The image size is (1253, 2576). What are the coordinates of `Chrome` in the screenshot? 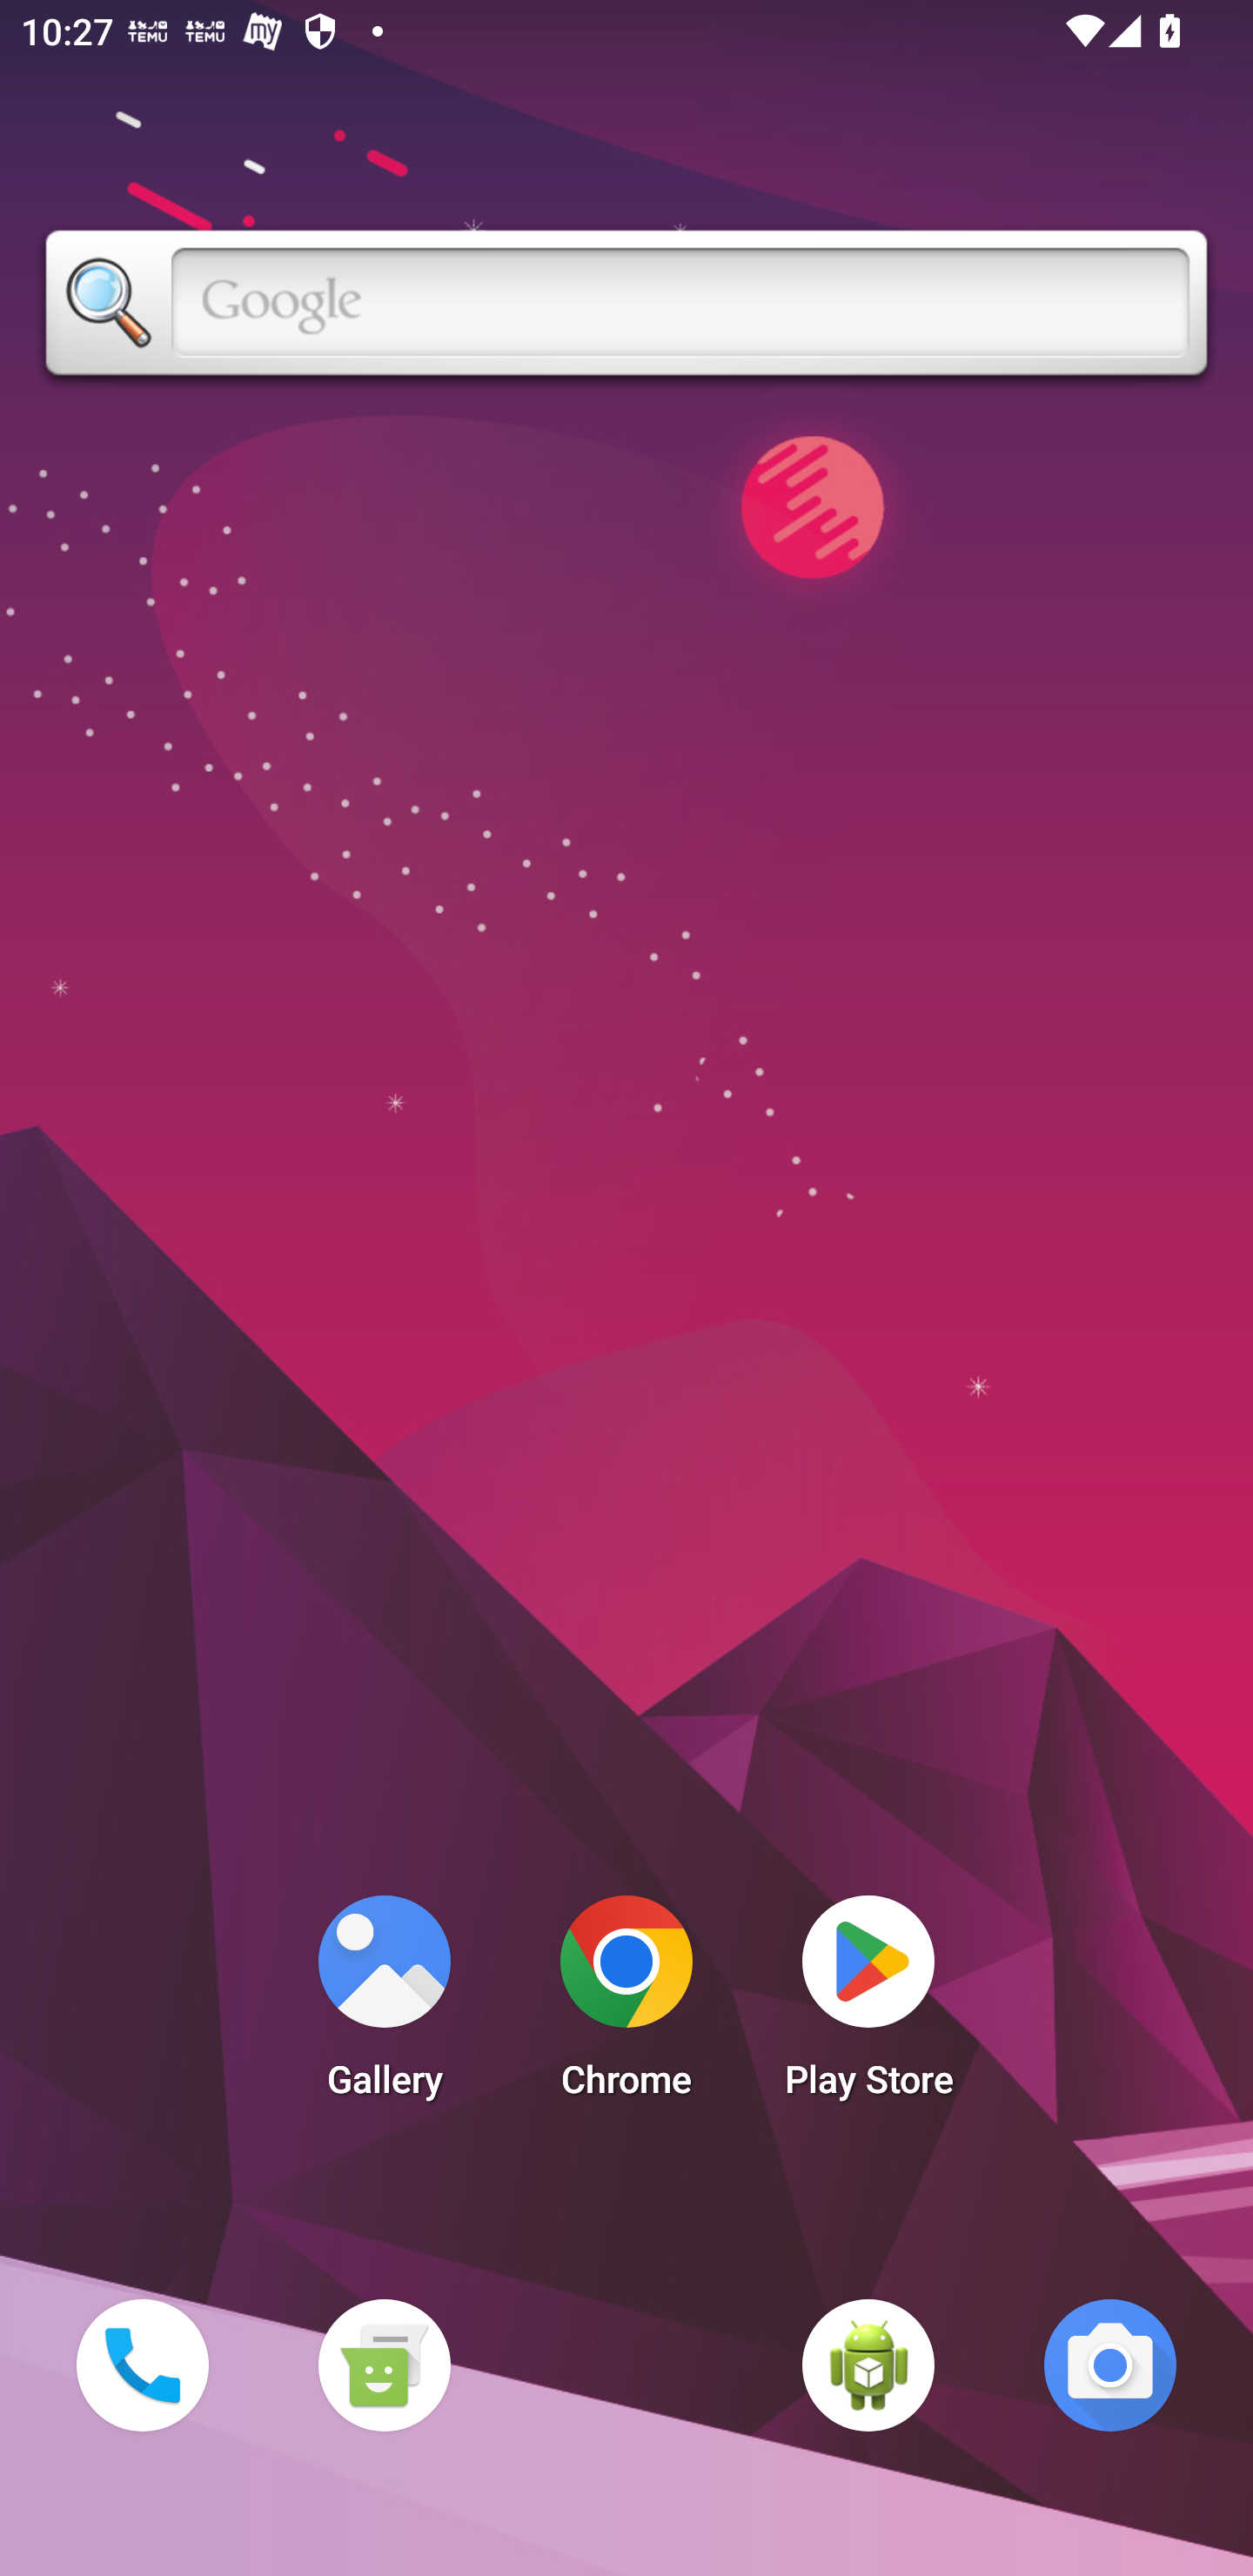 It's located at (626, 2005).